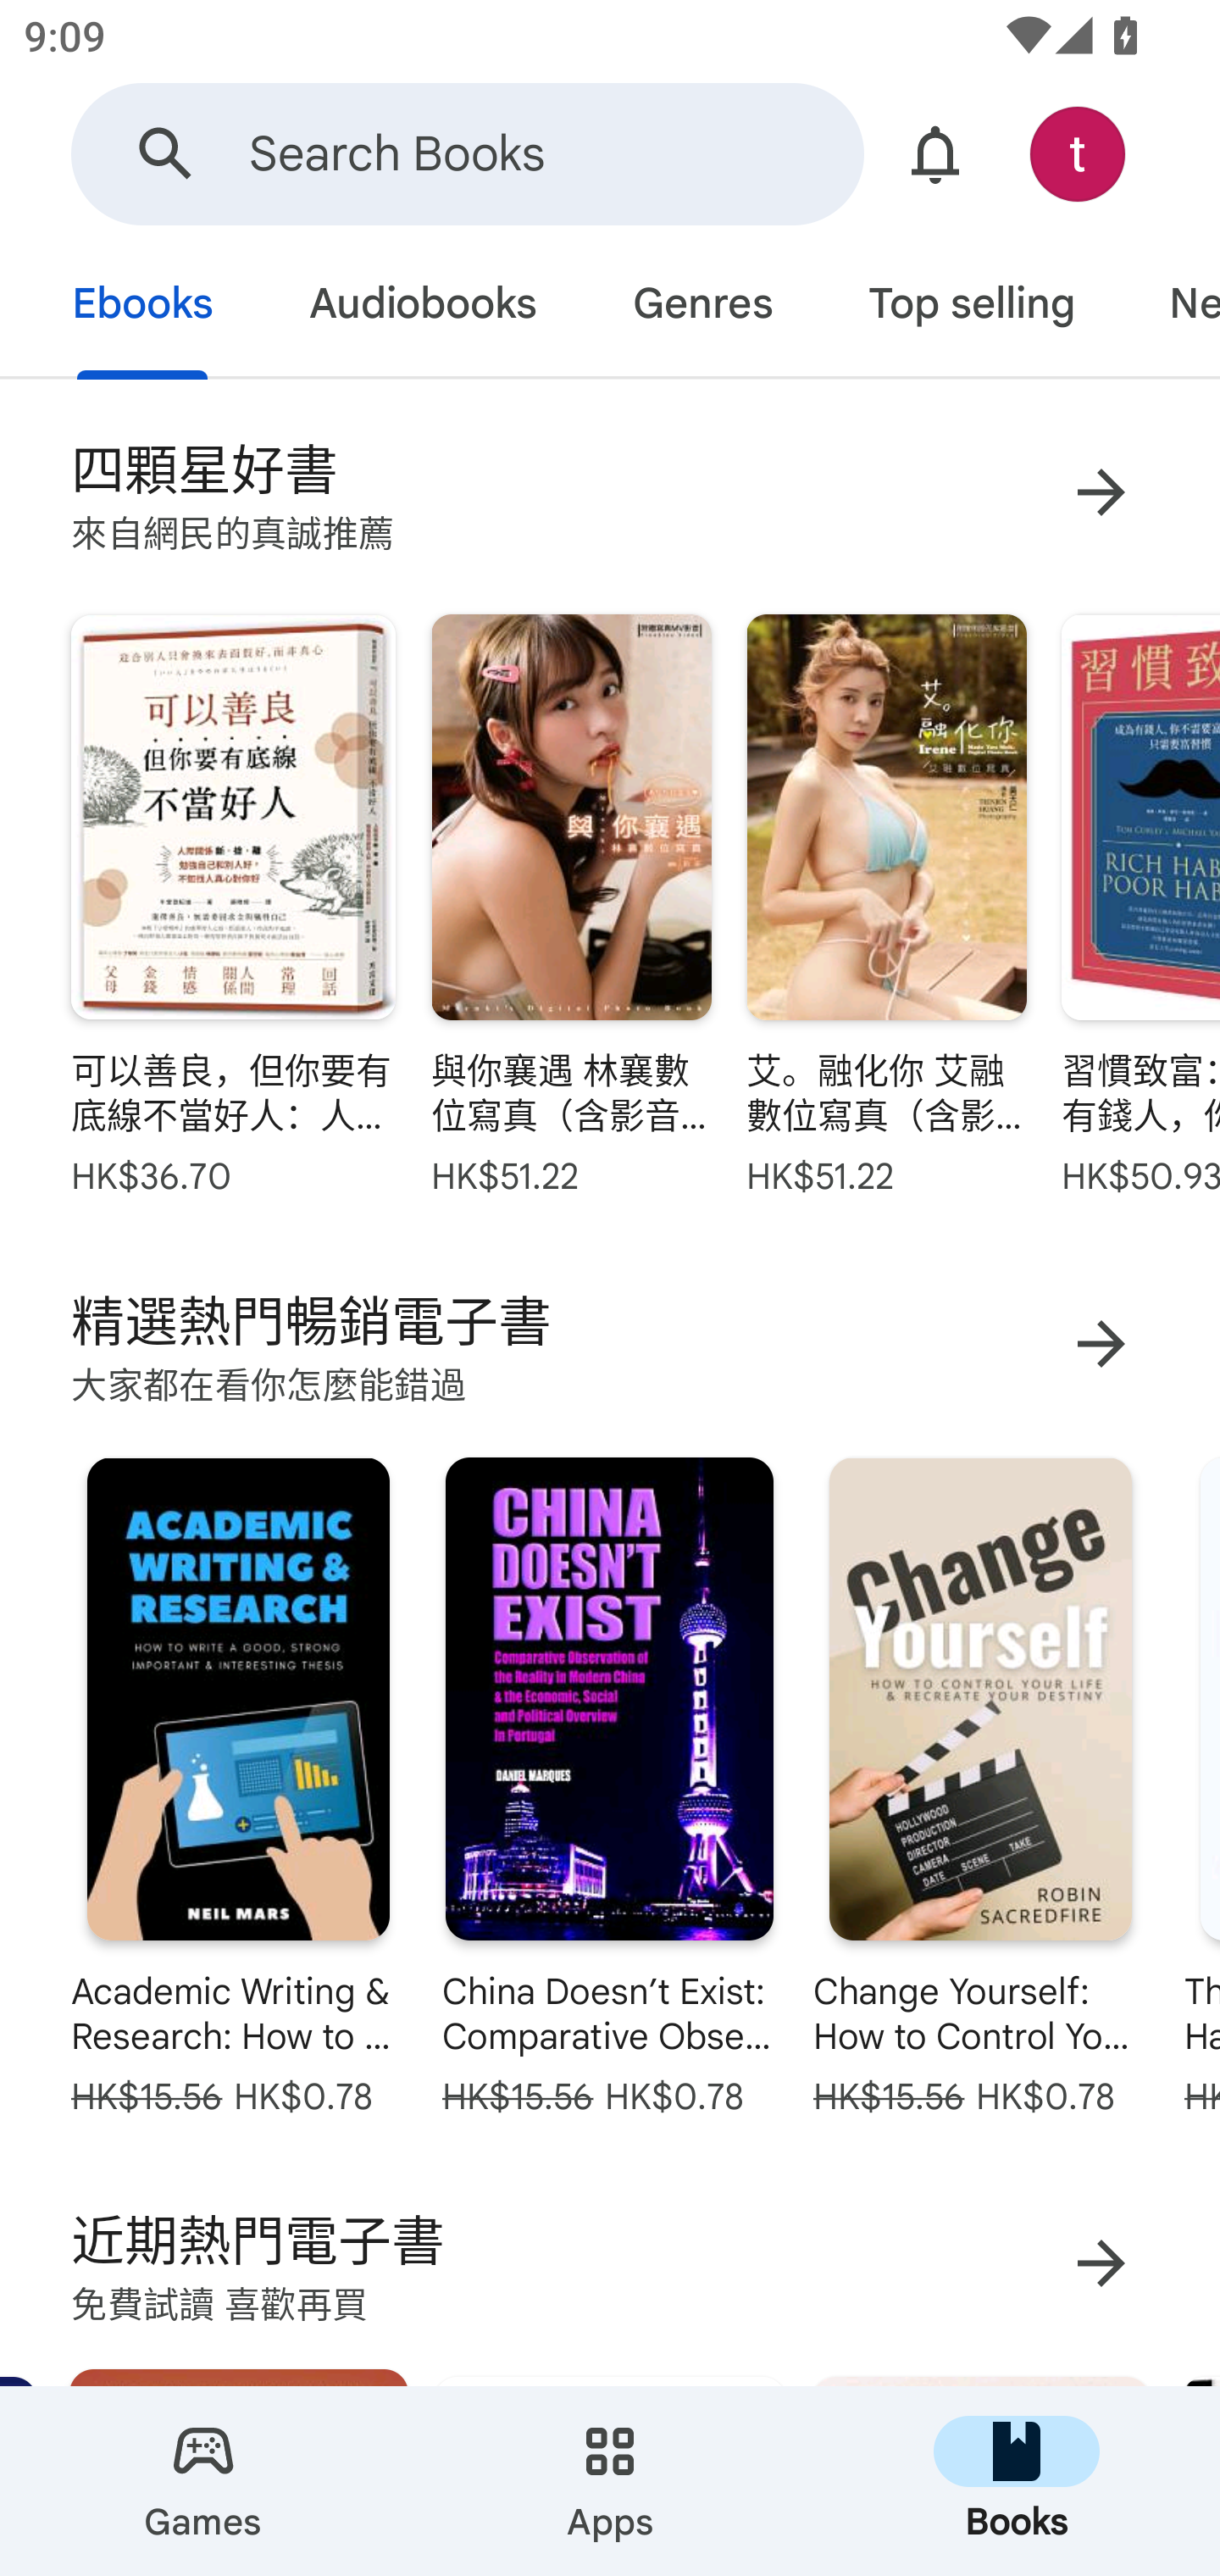  I want to click on Genres, so click(701, 307).